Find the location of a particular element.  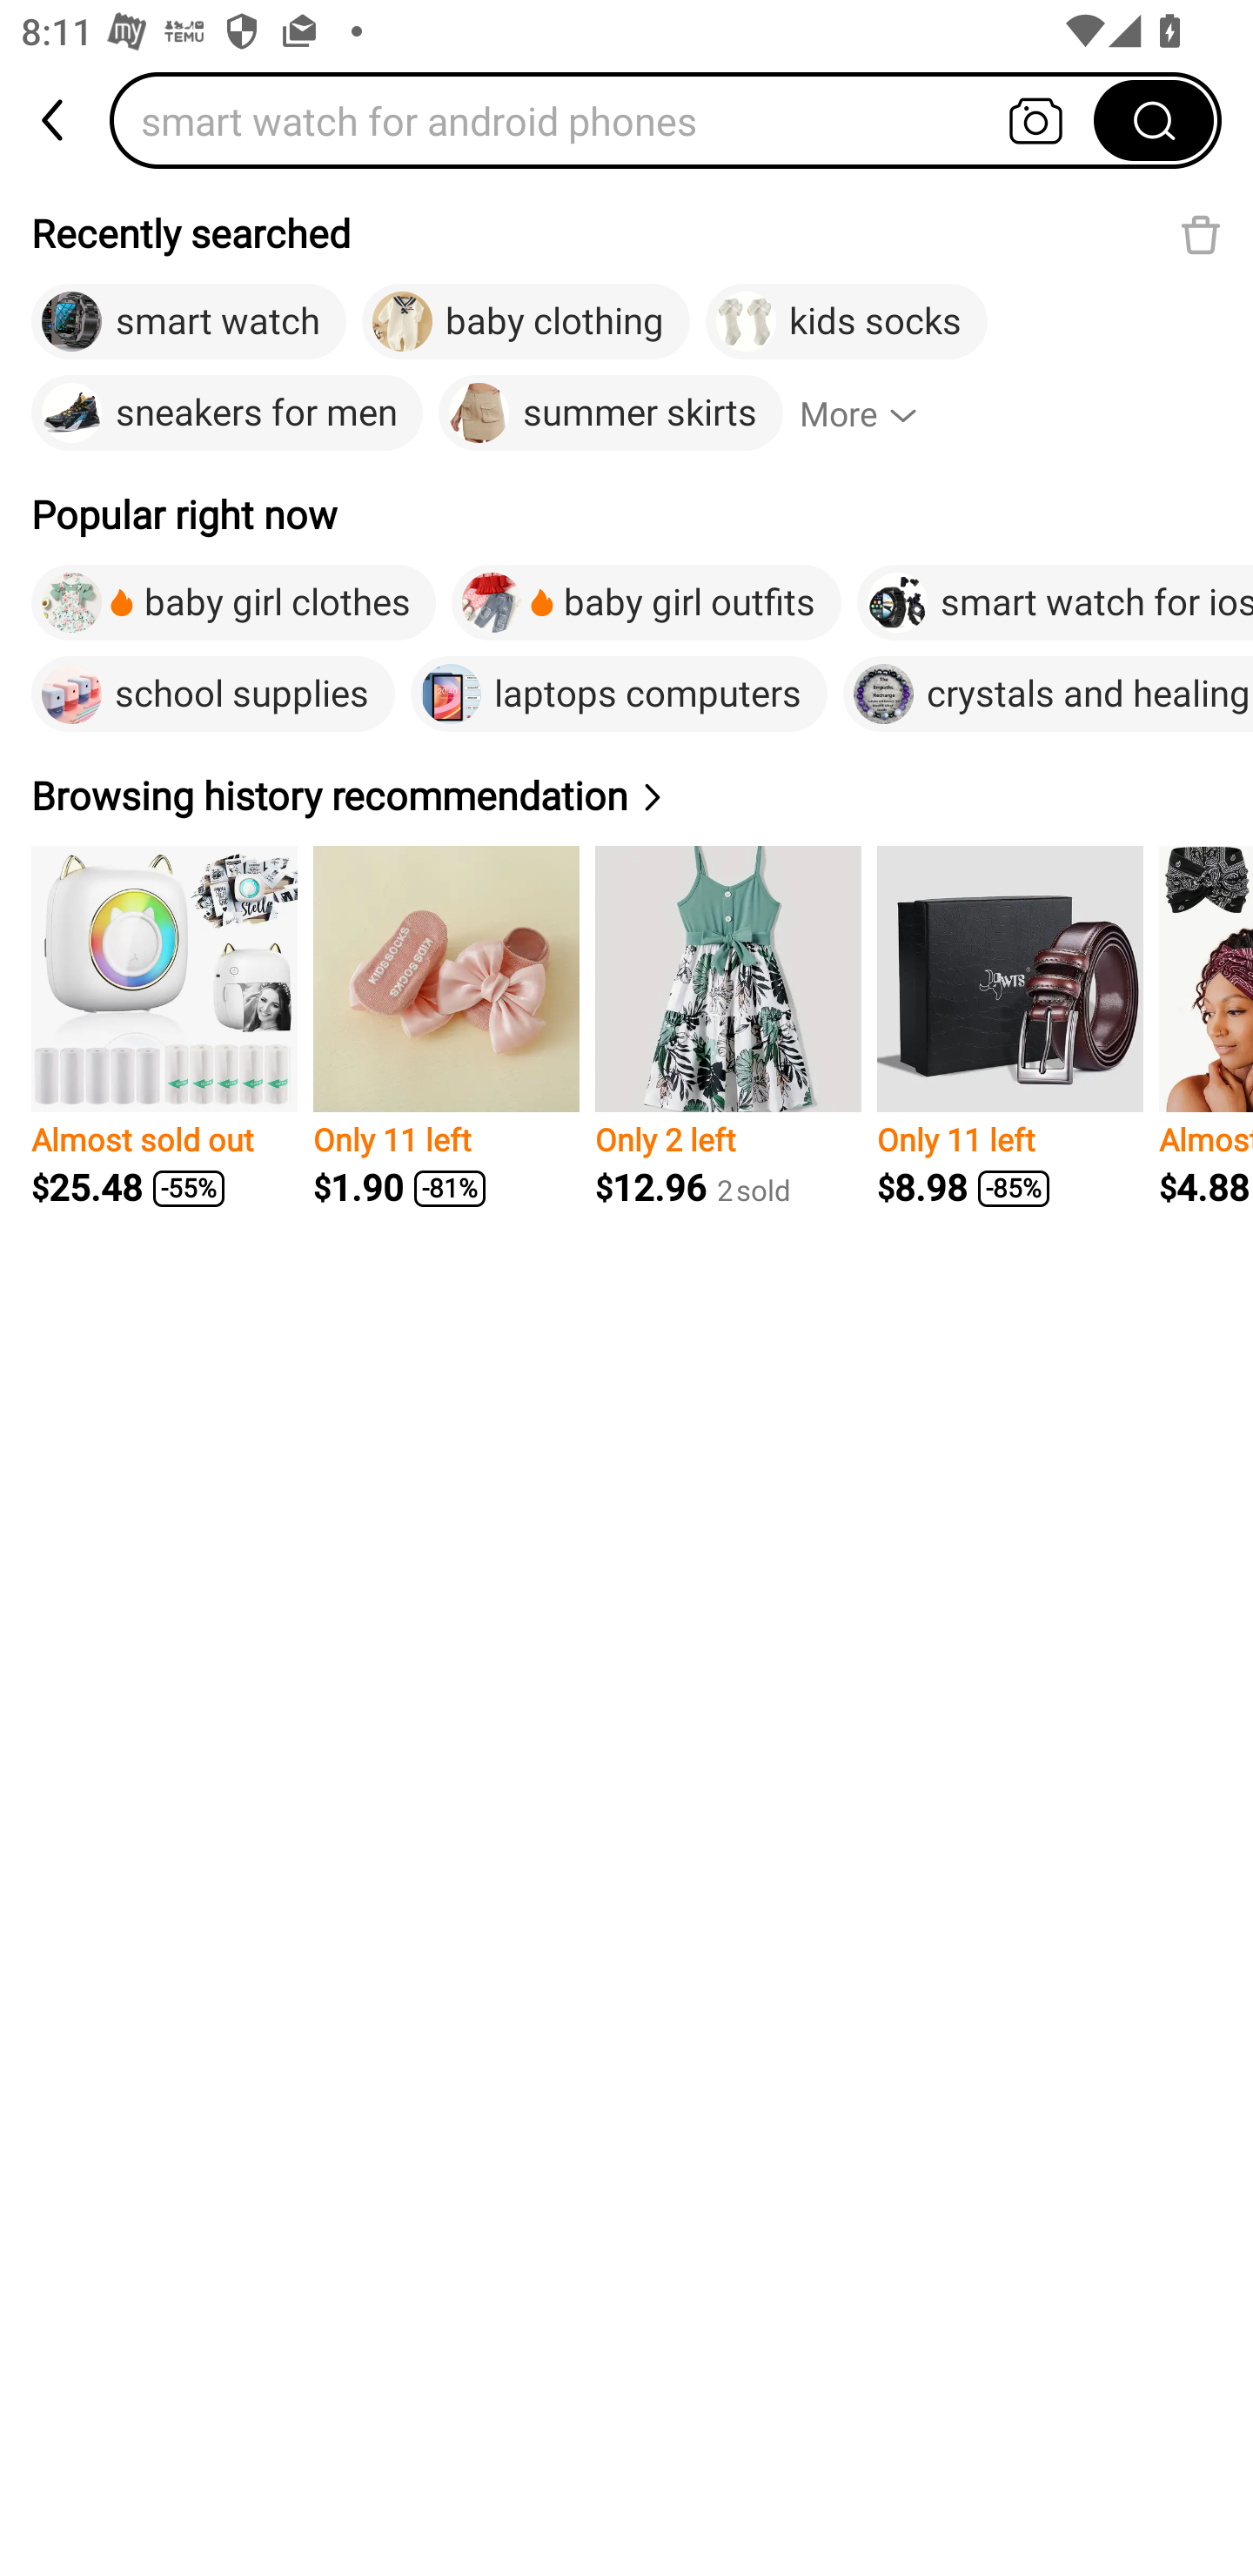

crystals and healing stones is located at coordinates (1048, 694).